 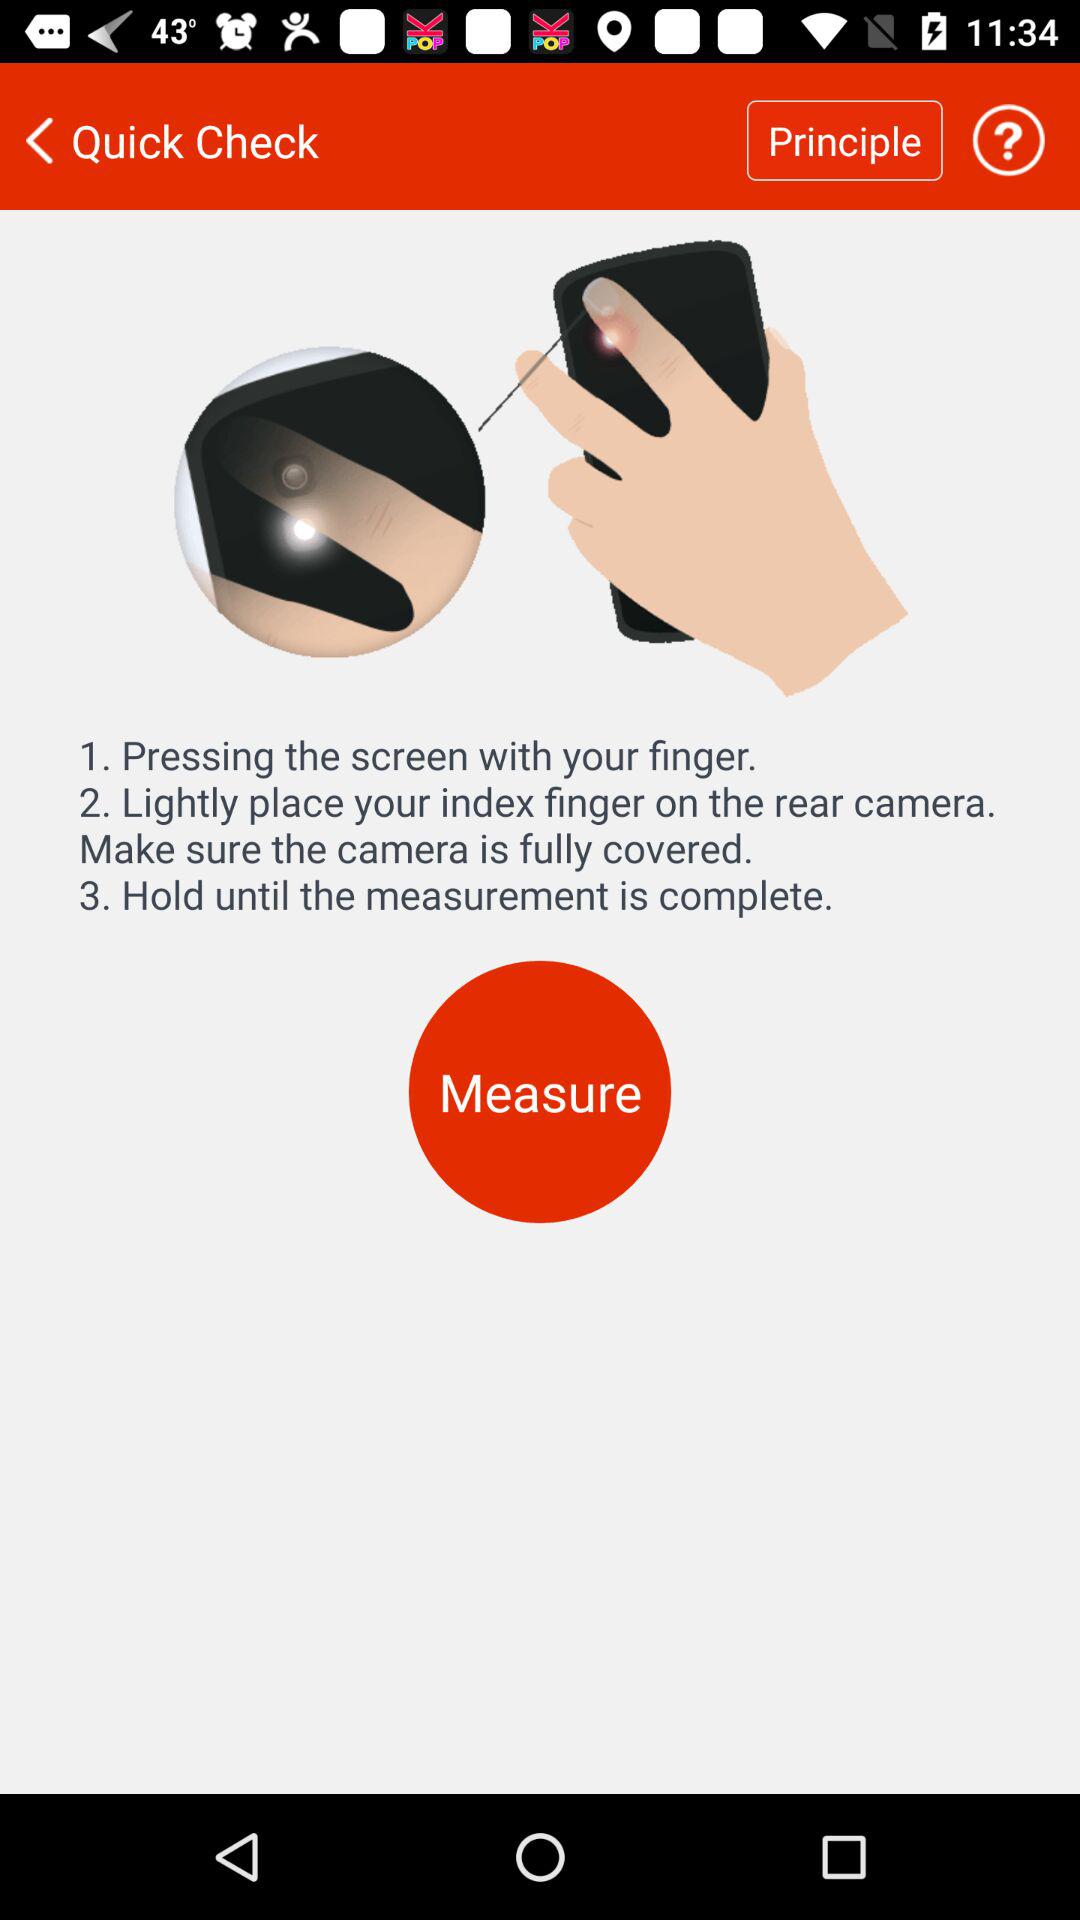 I want to click on jump until principle item, so click(x=844, y=140).